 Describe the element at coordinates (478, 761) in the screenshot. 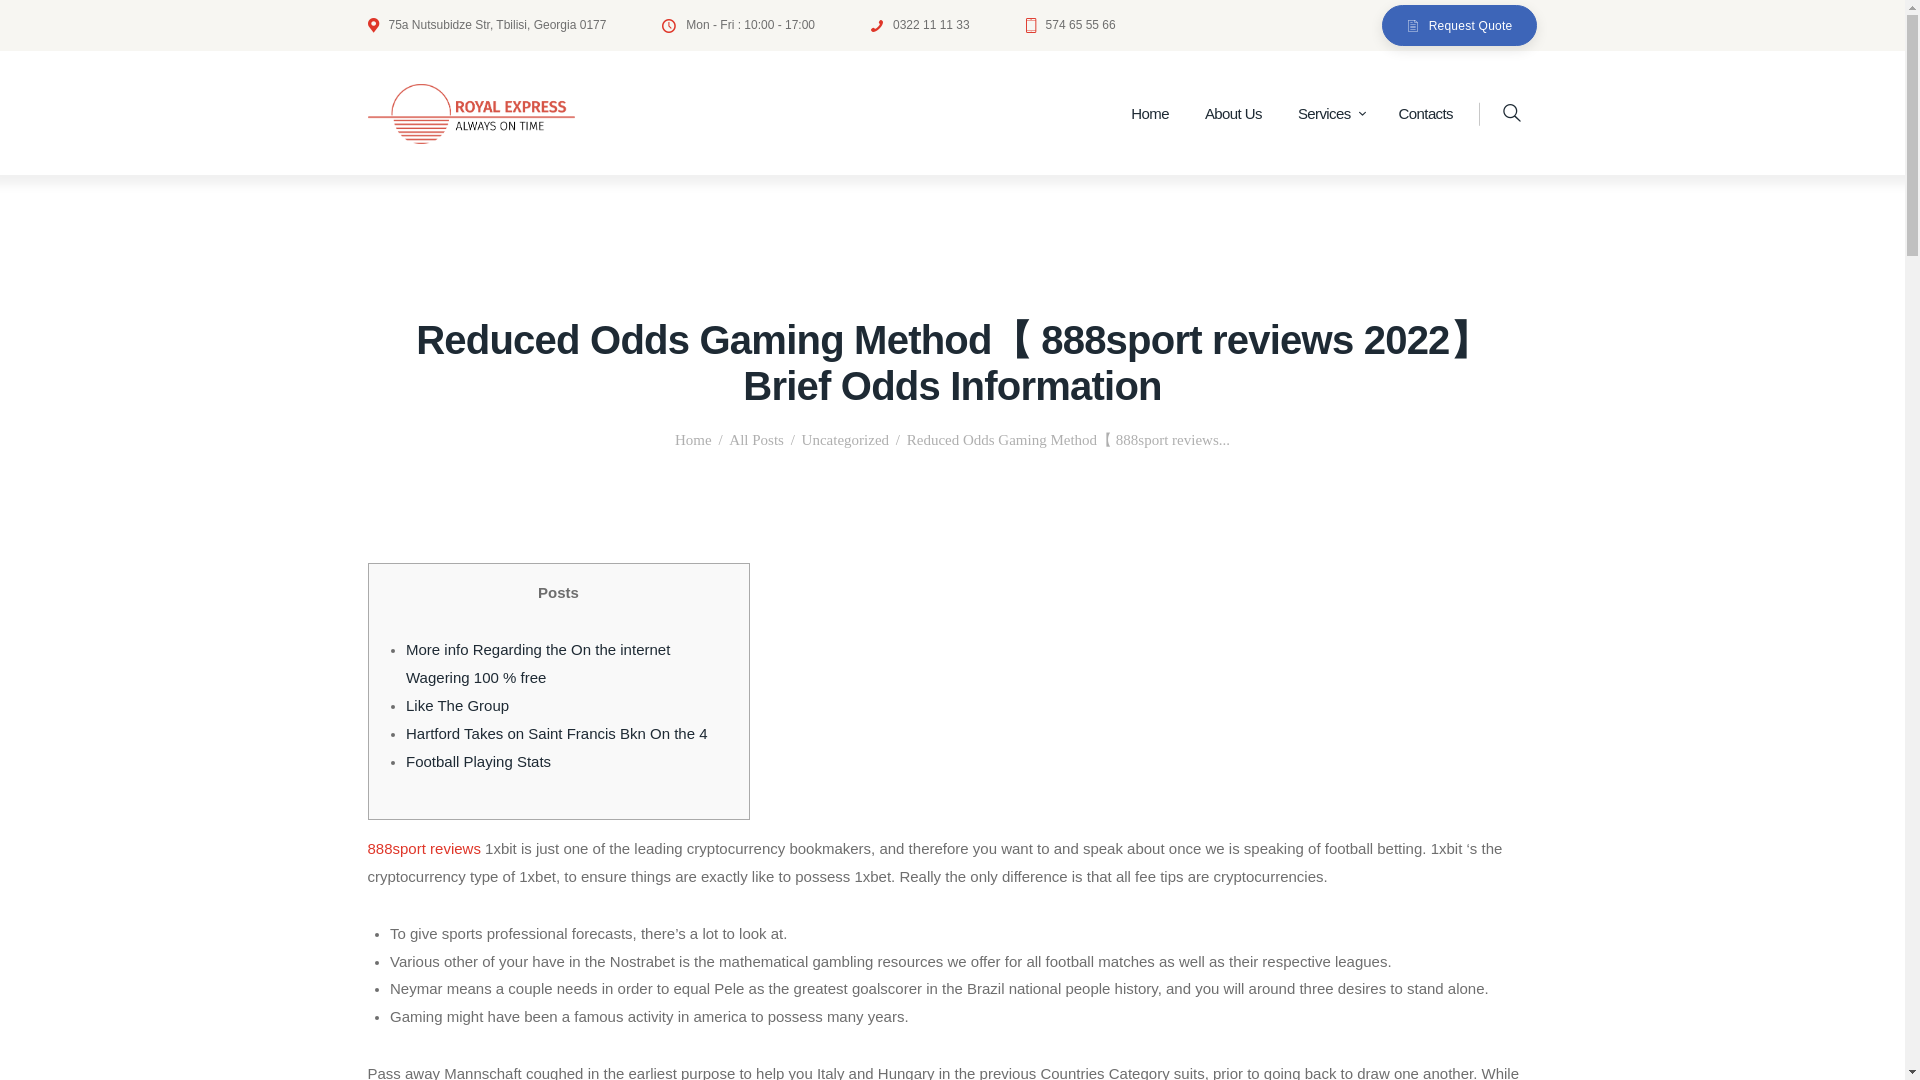

I see `Football Playing Stats` at that location.